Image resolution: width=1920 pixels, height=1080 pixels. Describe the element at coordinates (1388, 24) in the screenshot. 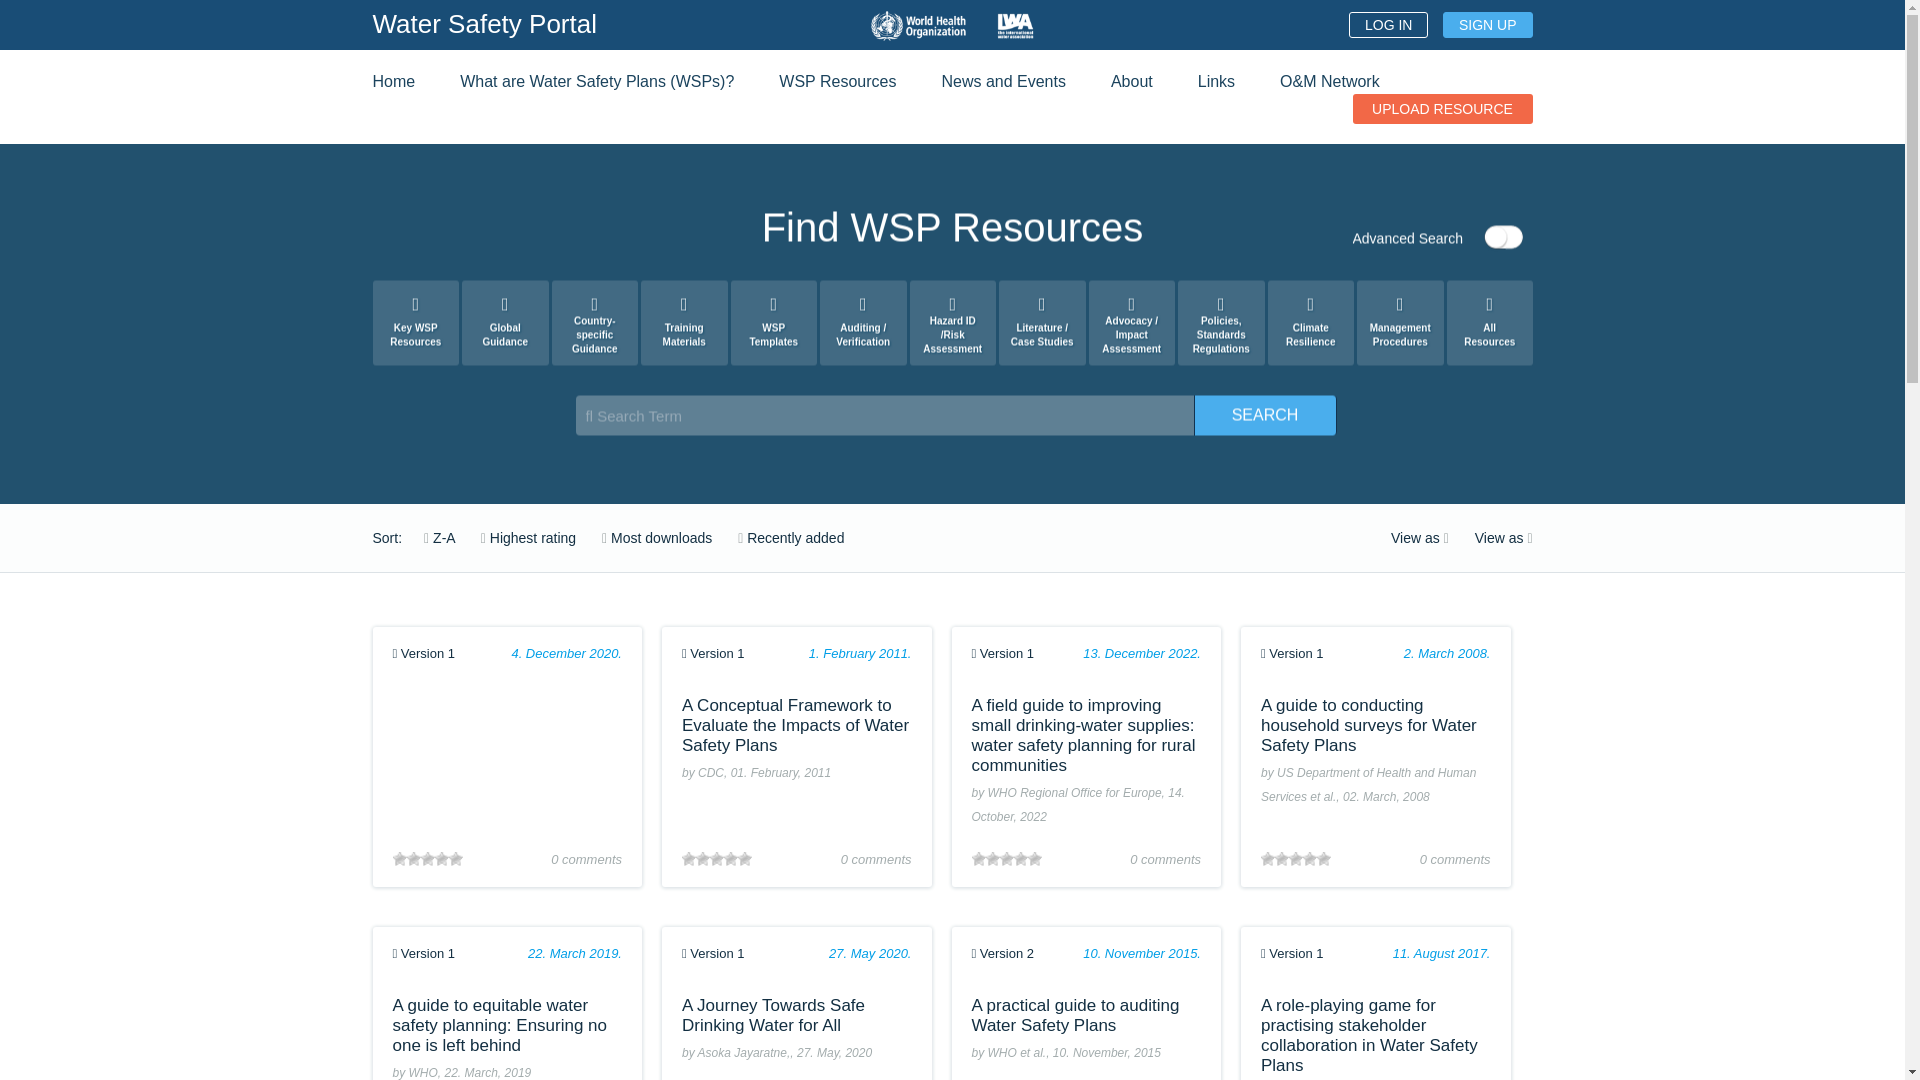

I see `LOG IN` at that location.